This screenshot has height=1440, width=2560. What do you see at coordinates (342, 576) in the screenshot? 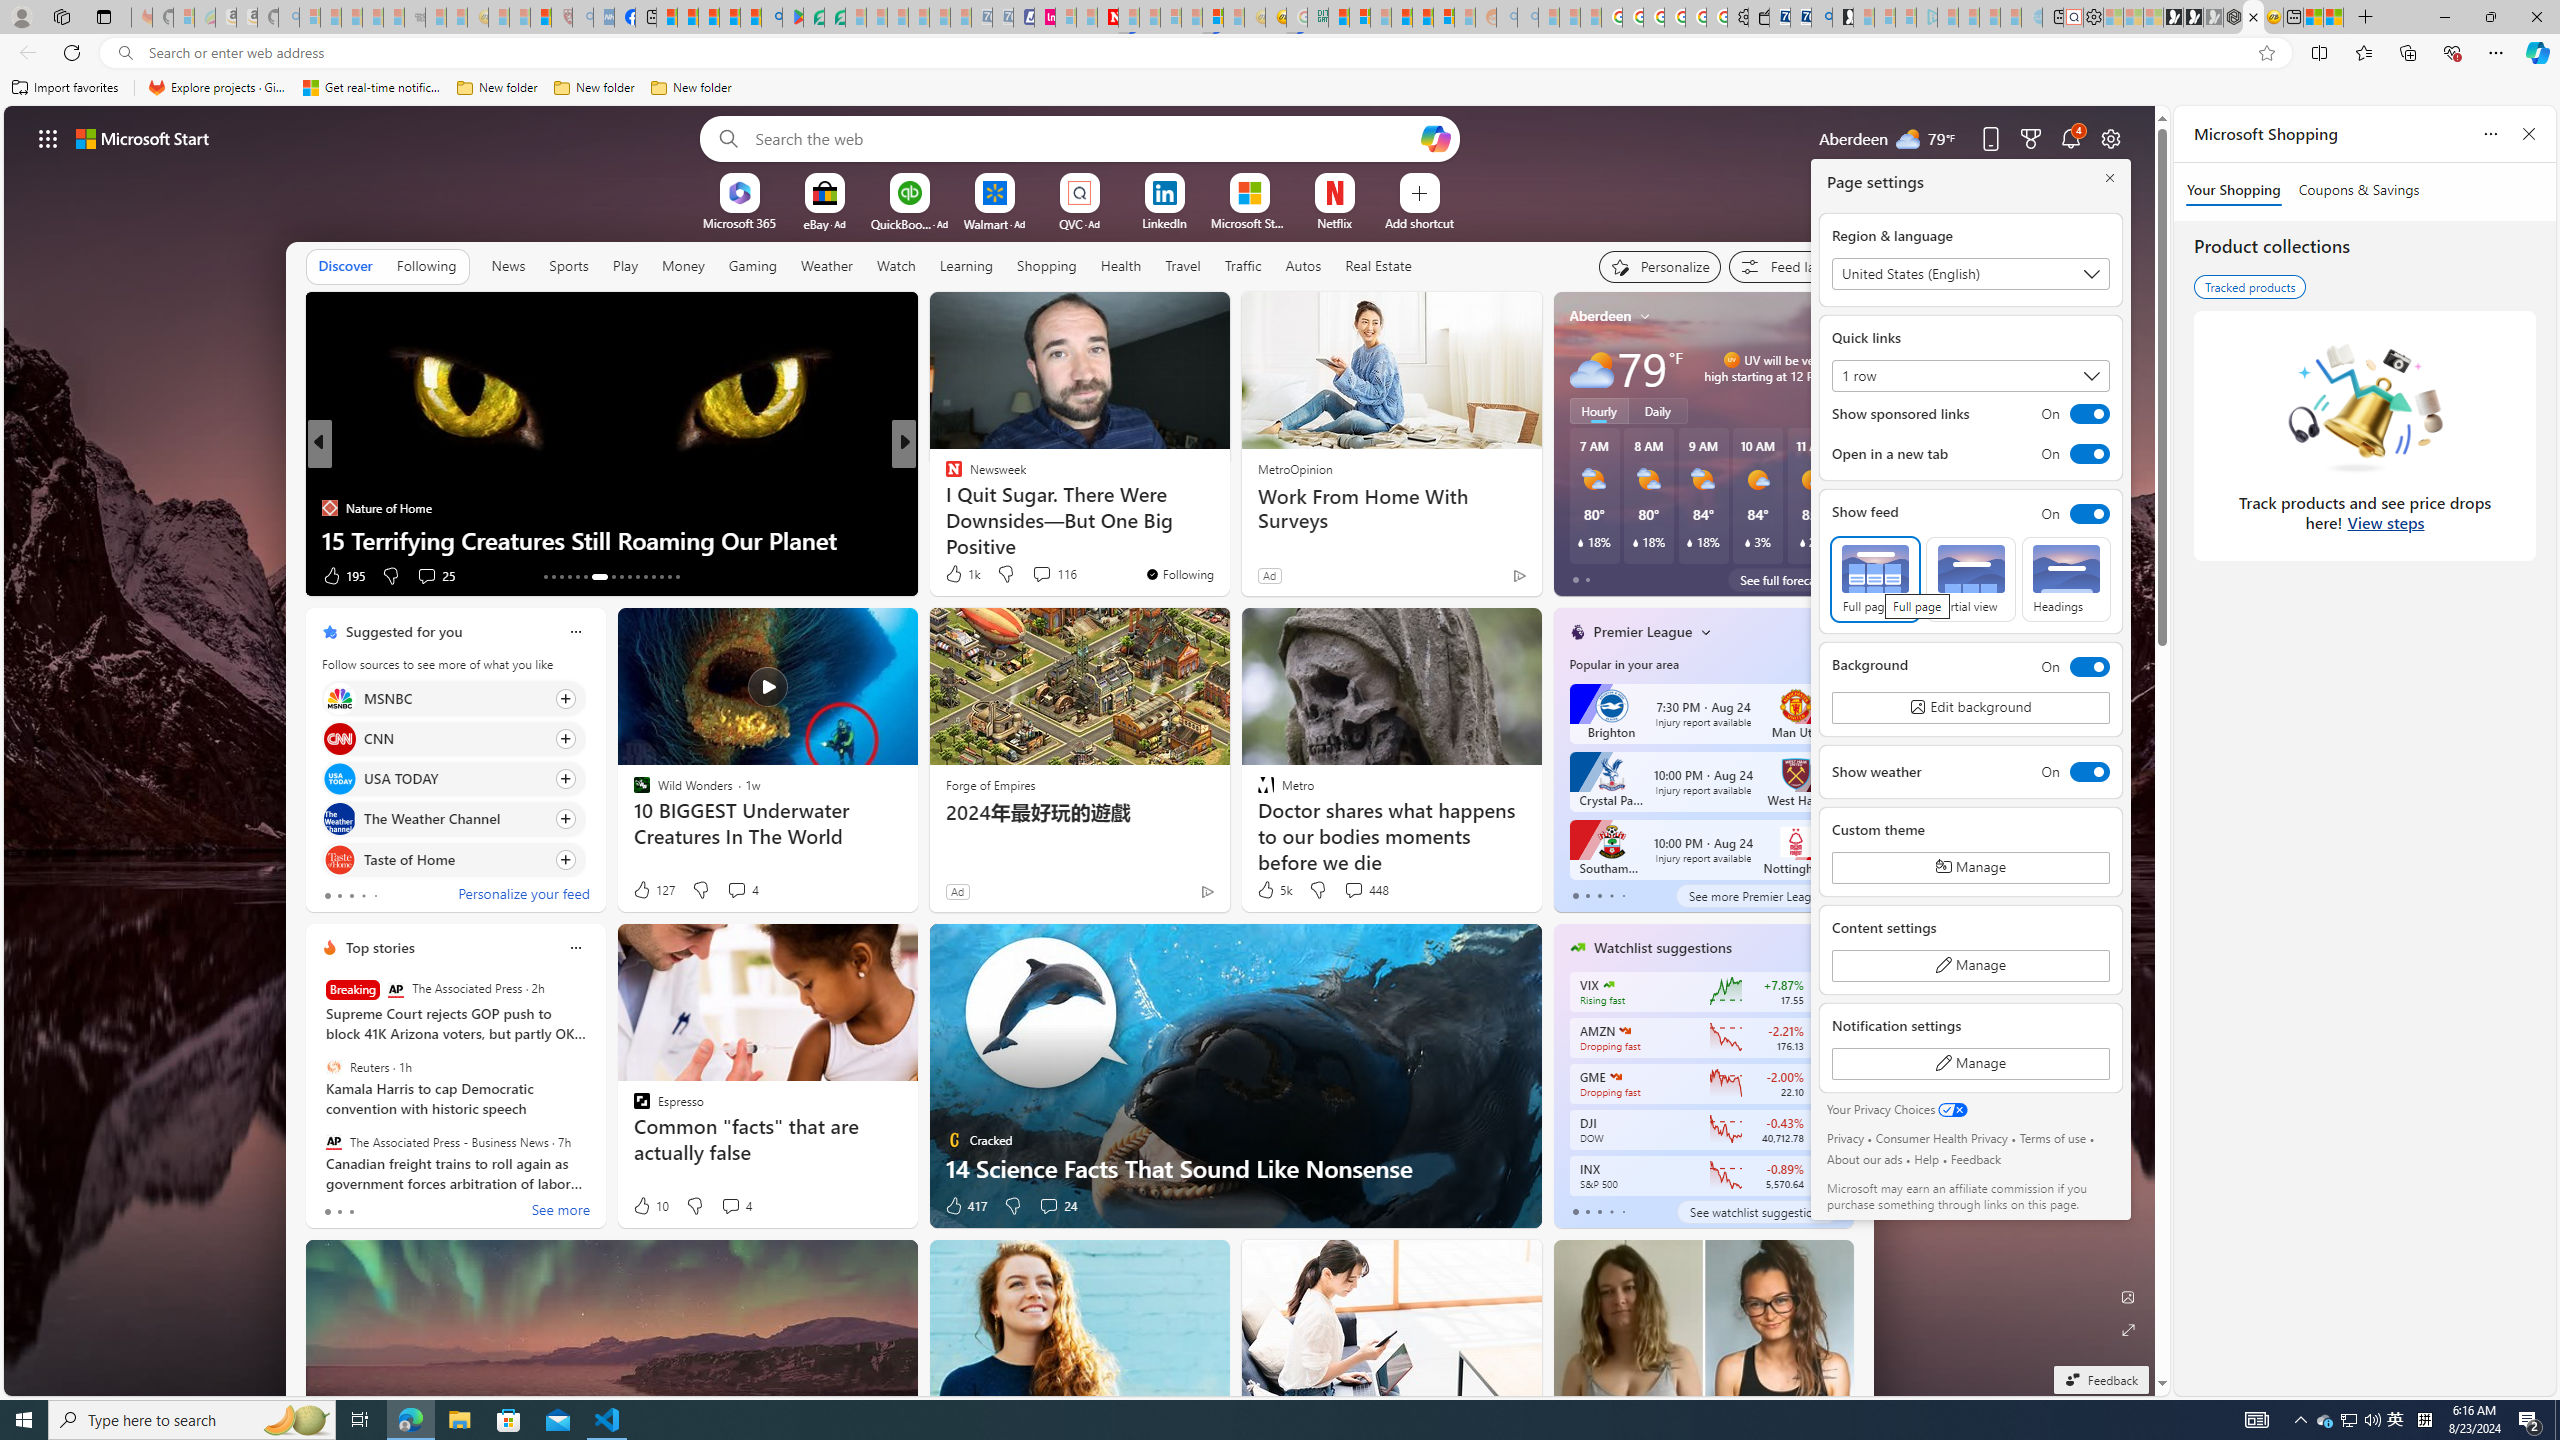
I see `195 Like` at bounding box center [342, 576].